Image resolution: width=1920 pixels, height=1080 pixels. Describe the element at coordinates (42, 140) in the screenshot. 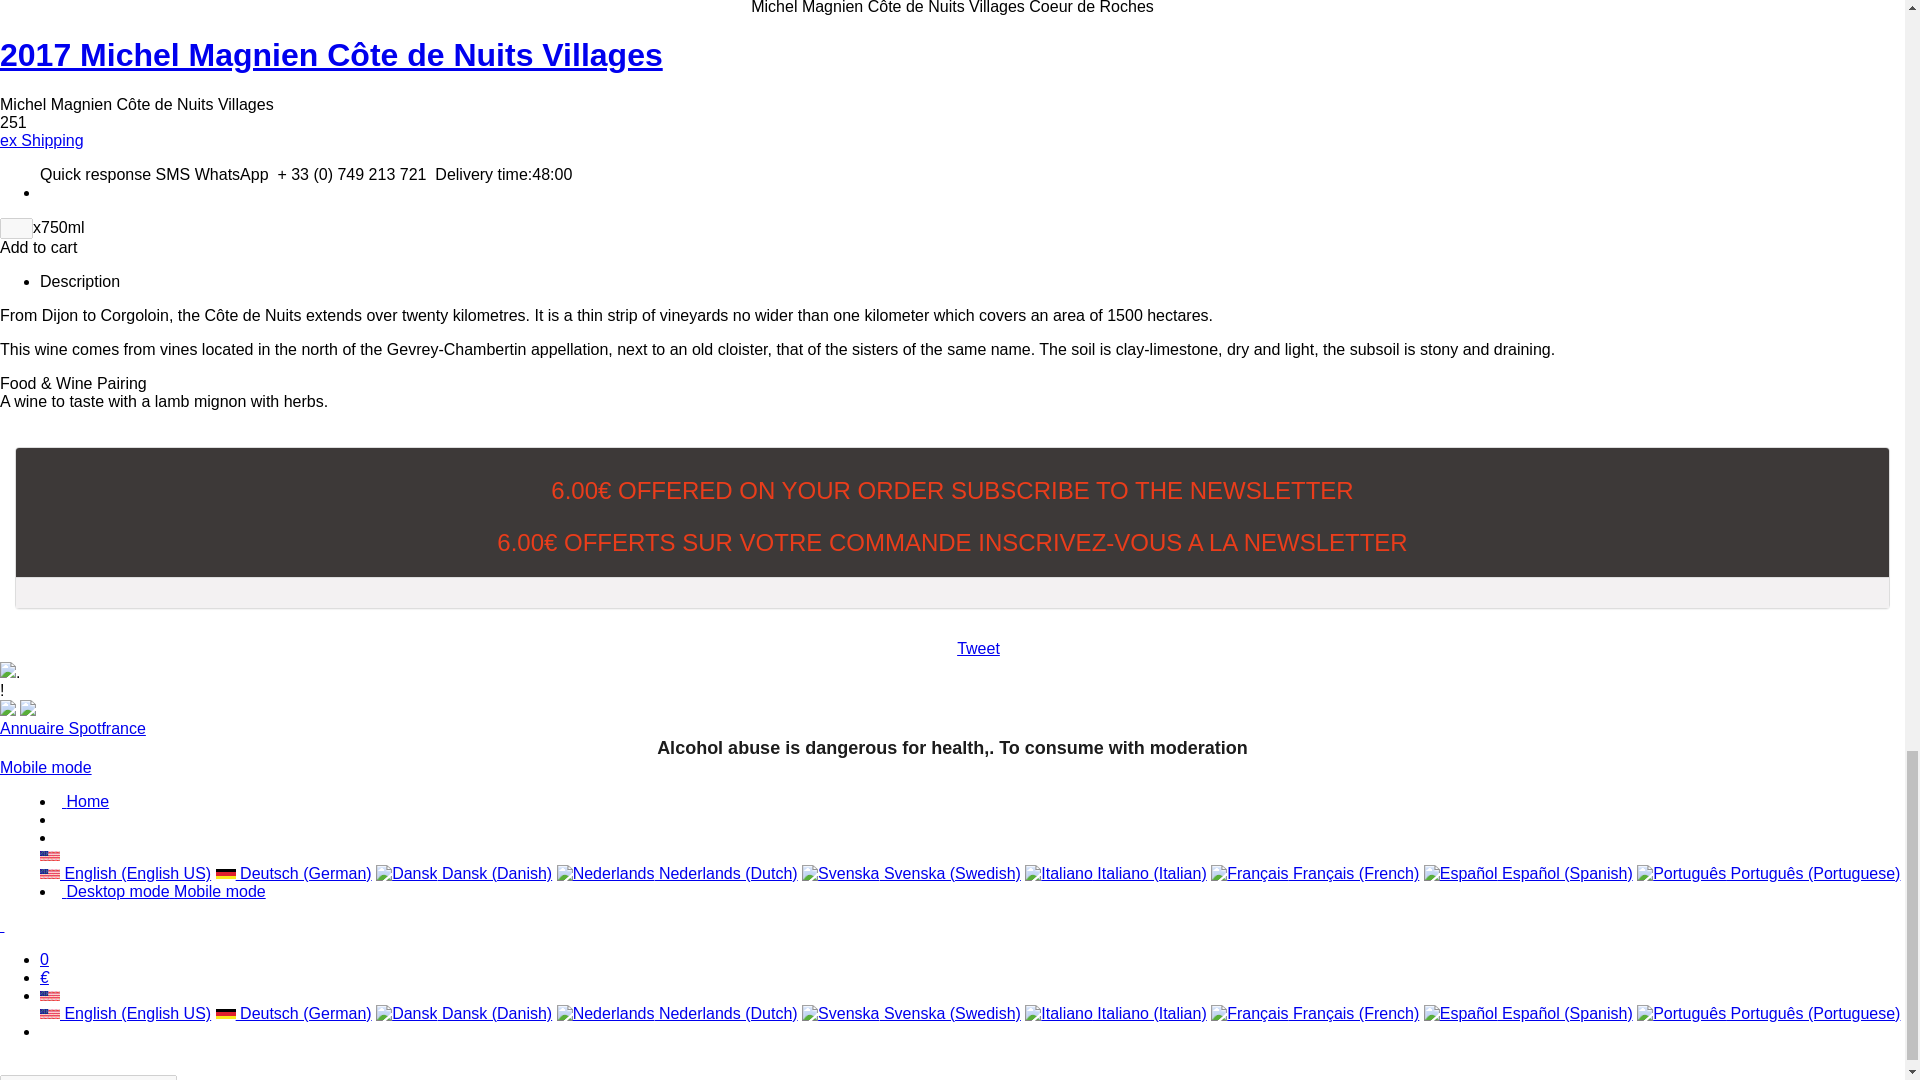

I see `ex Shipping` at that location.